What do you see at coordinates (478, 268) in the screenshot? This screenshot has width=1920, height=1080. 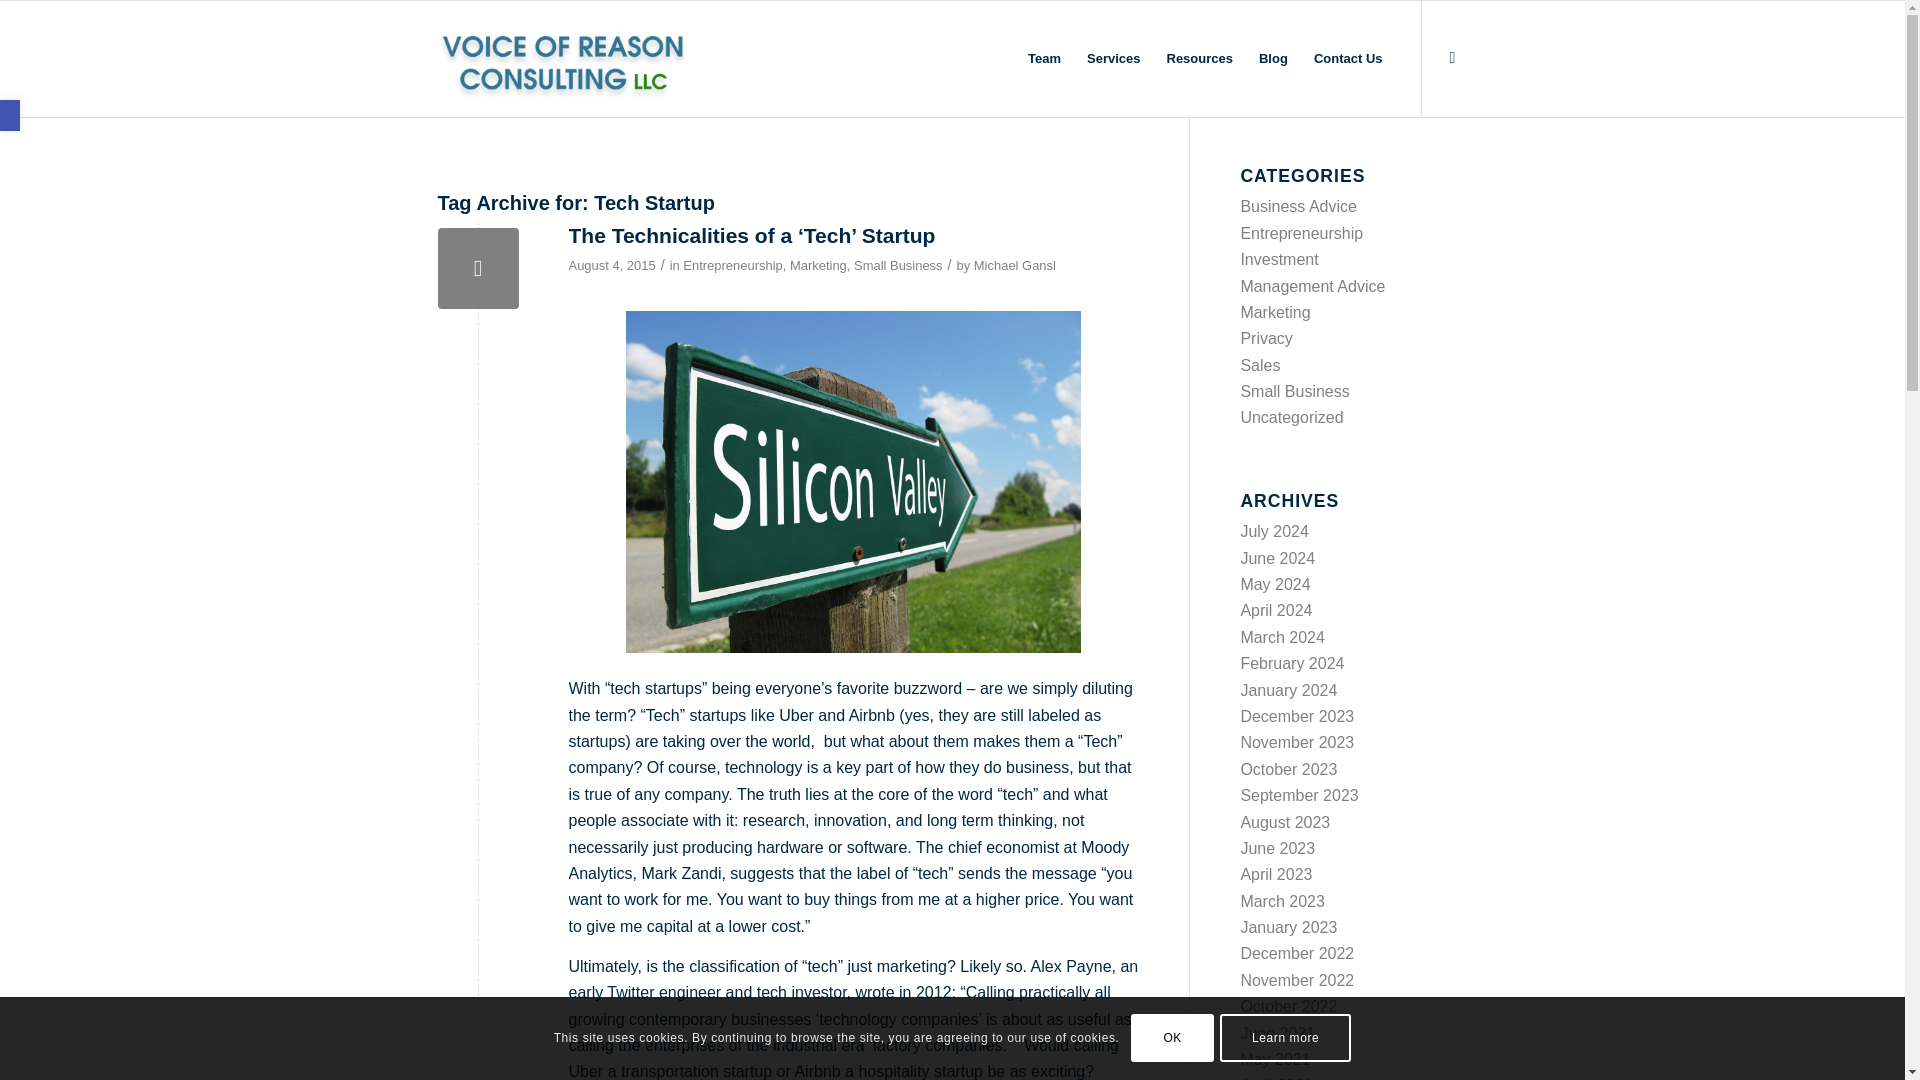 I see `The Technicalities of a 'Tech' Startup` at bounding box center [478, 268].